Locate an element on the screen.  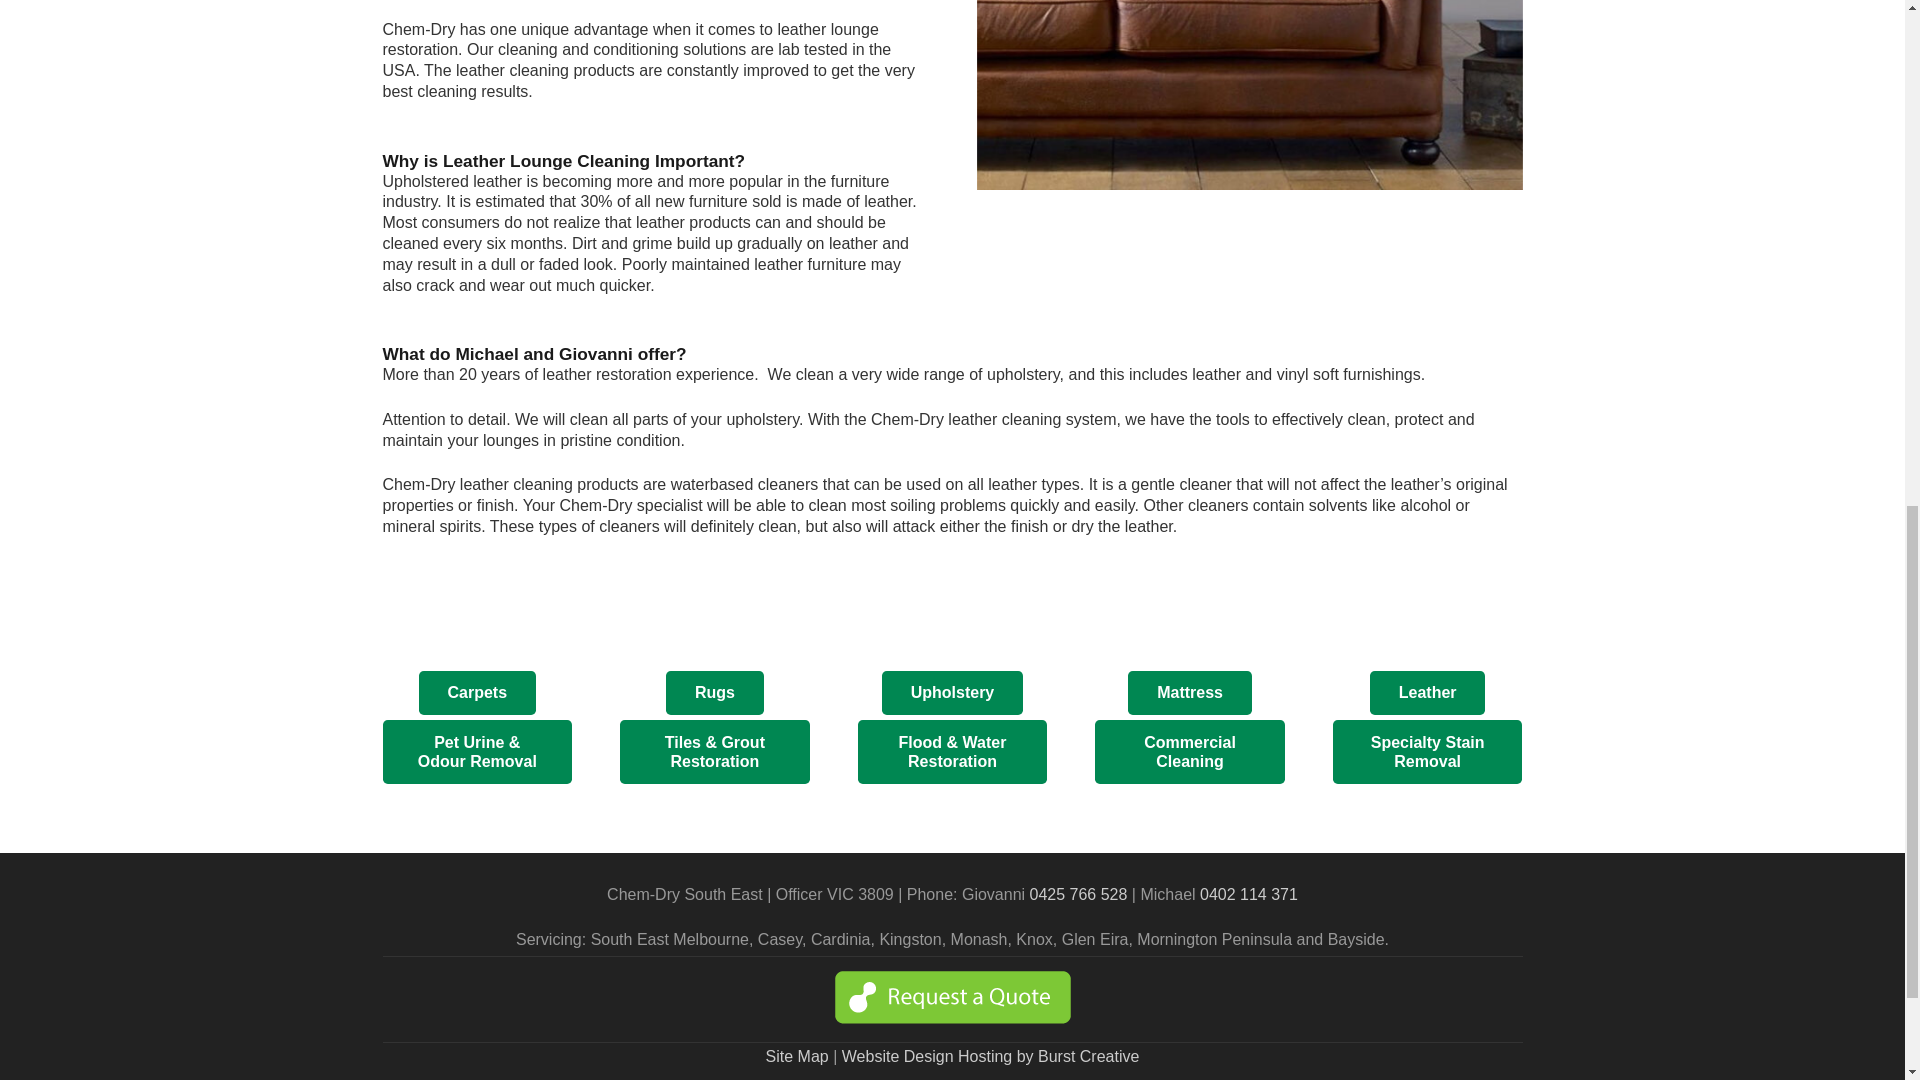
Rugs is located at coordinates (715, 693).